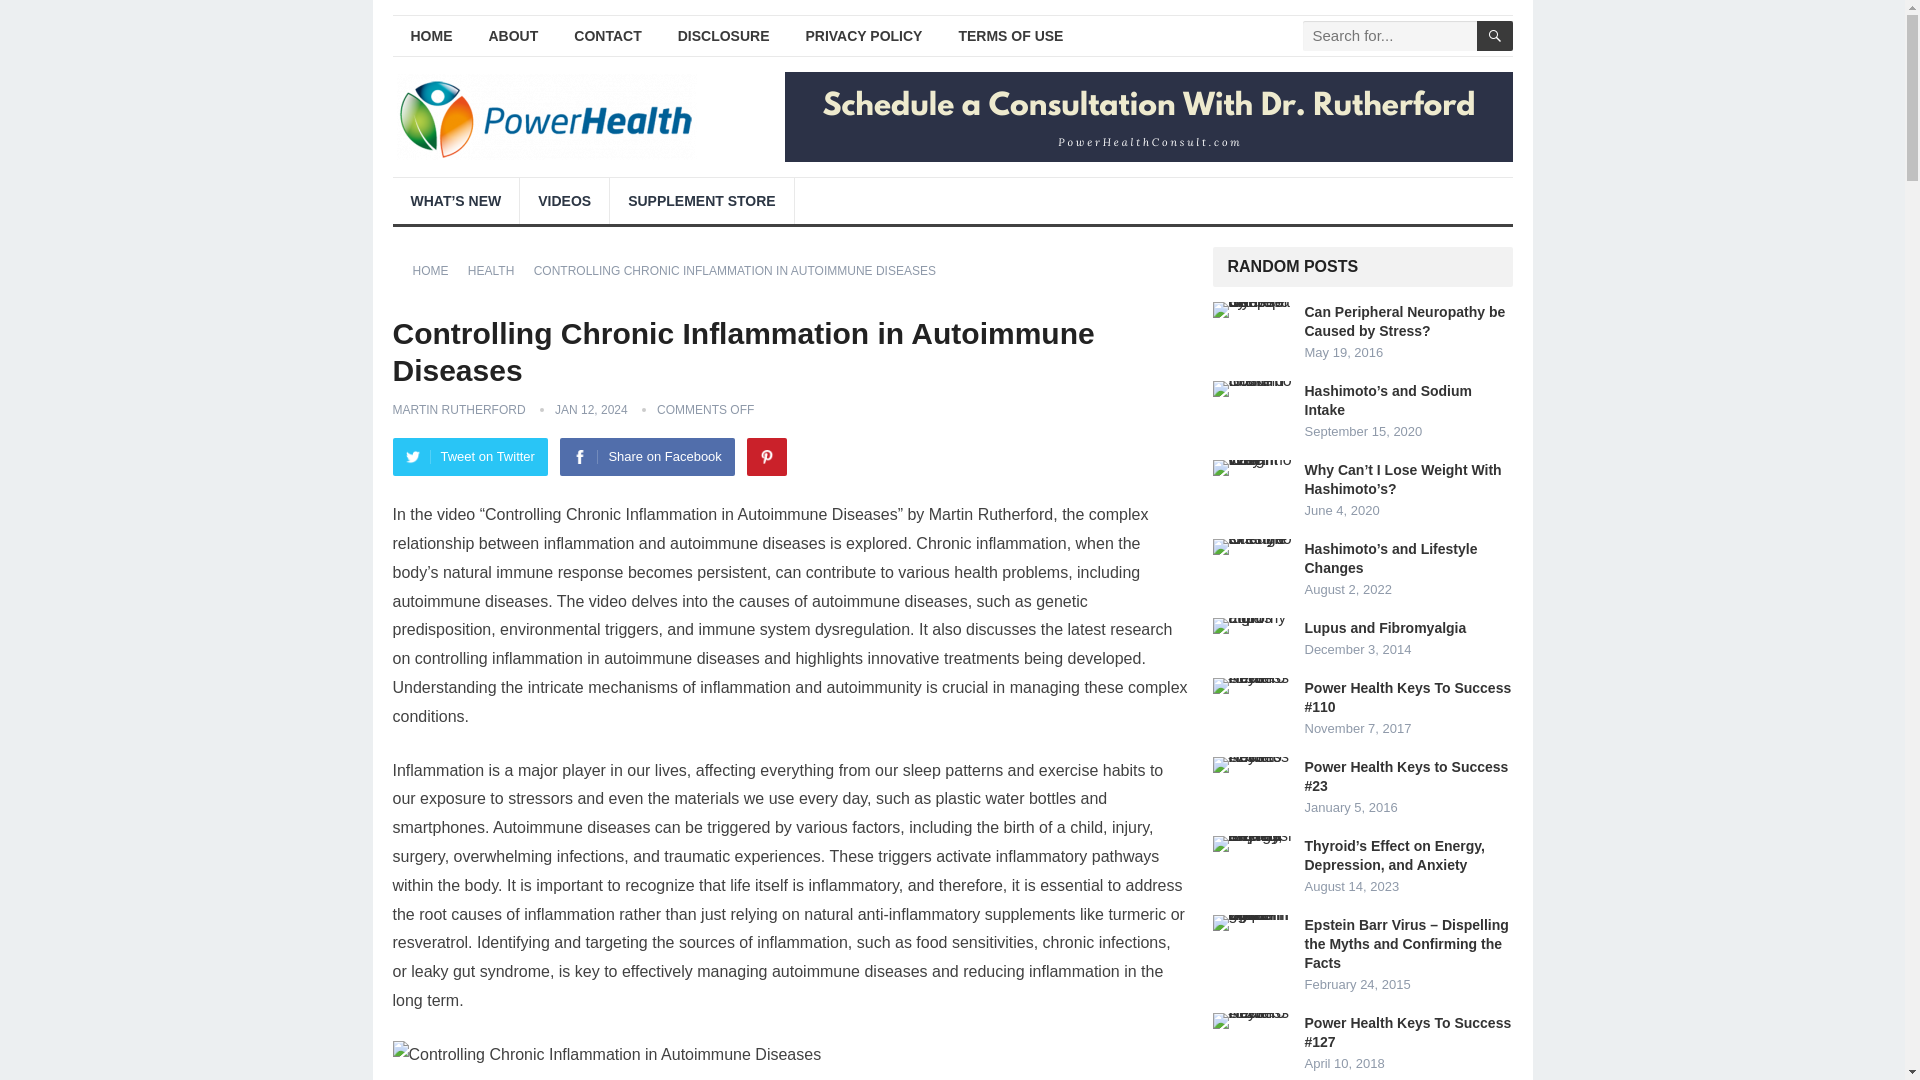 The width and height of the screenshot is (1920, 1080). I want to click on CONTACT, so click(607, 36).